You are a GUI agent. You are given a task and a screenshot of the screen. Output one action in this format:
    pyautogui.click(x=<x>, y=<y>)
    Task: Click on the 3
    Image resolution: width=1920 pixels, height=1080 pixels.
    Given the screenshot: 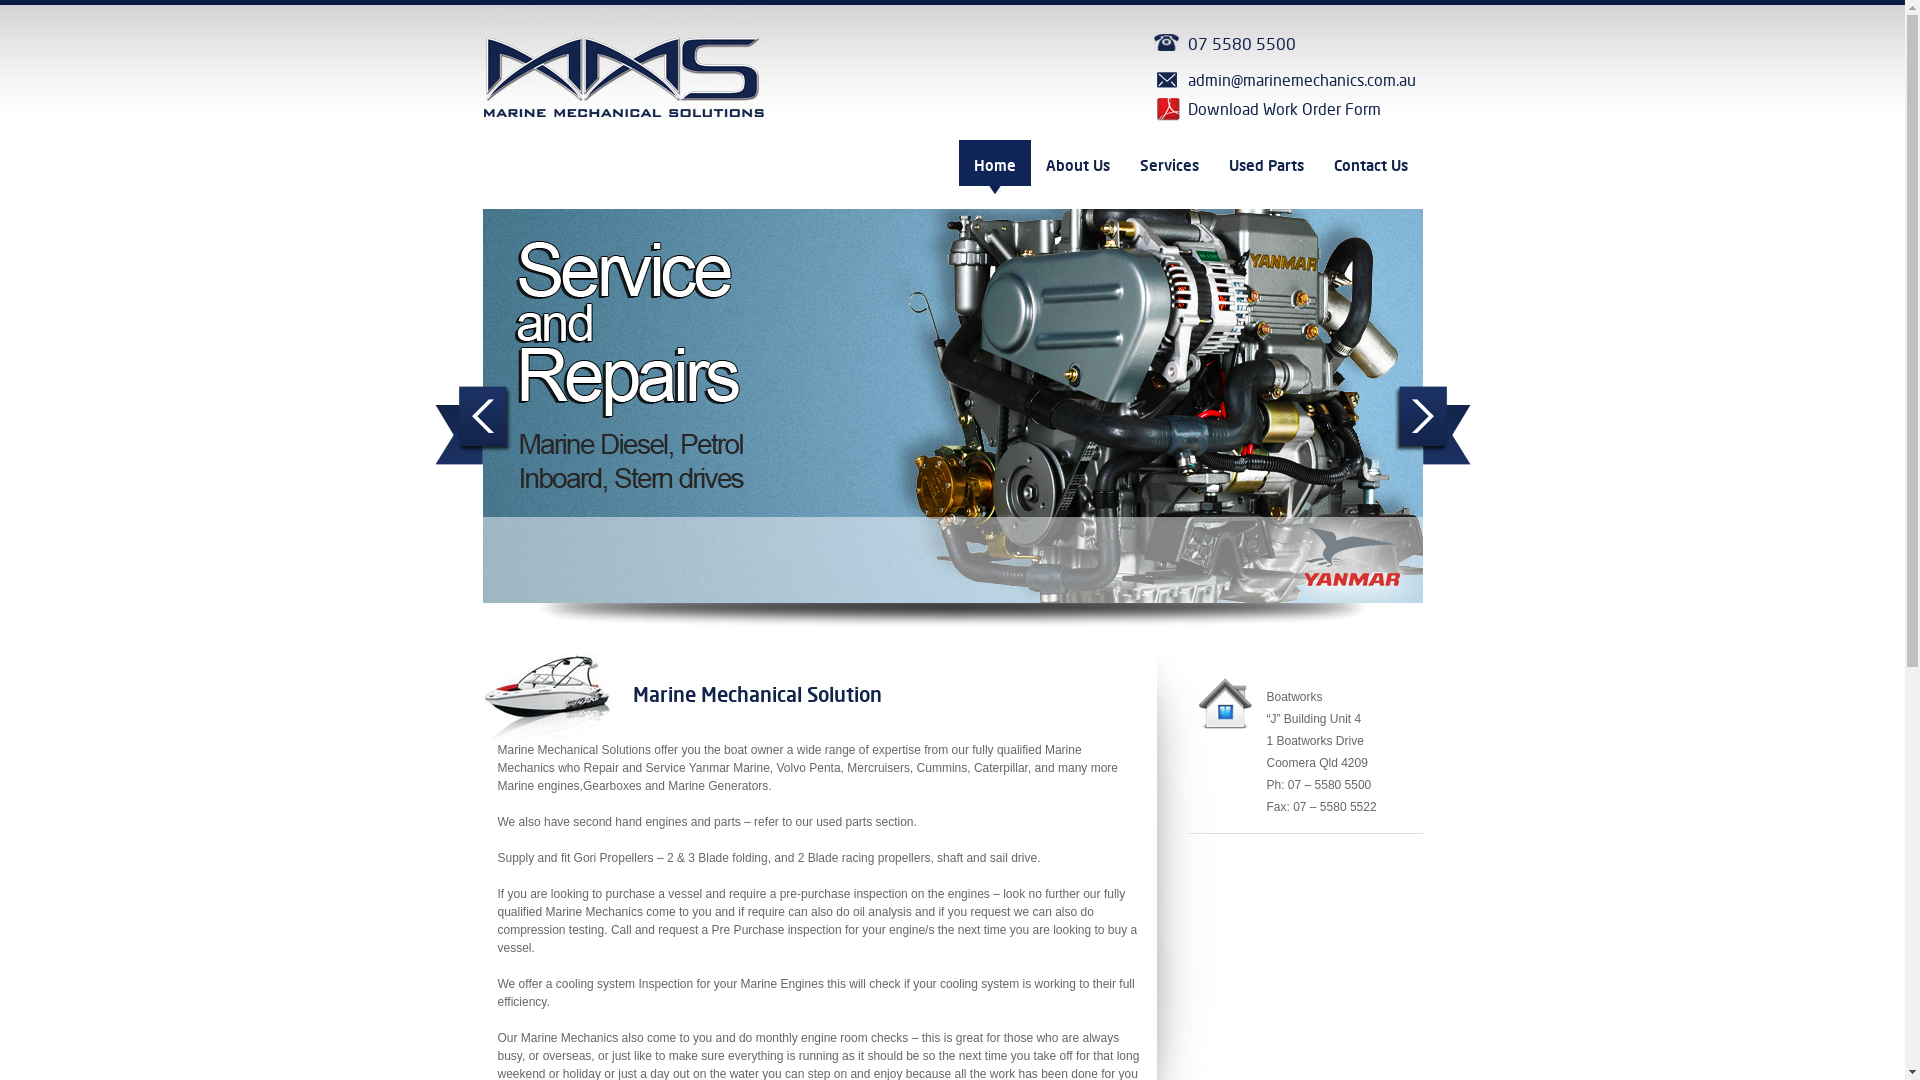 What is the action you would take?
    pyautogui.click(x=803, y=634)
    